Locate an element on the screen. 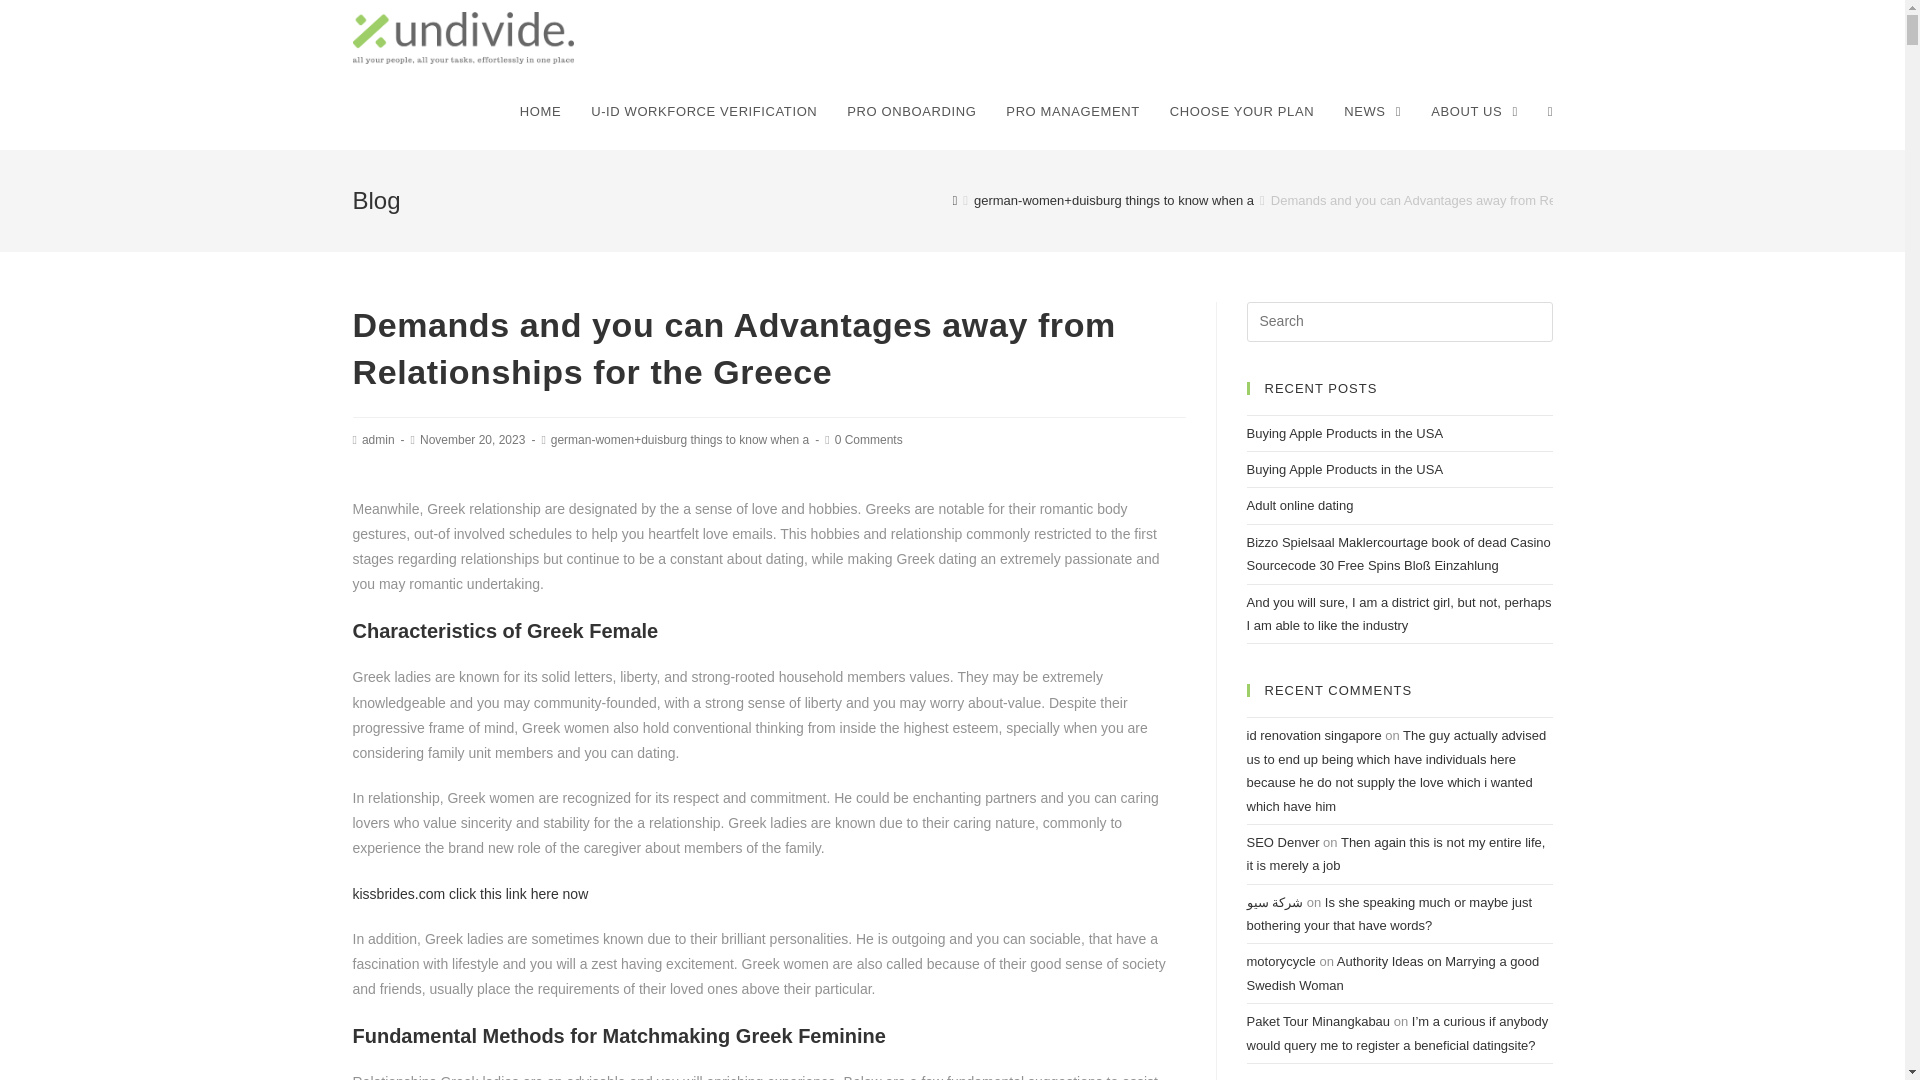 This screenshot has height=1080, width=1920. PRO ONBOARDING is located at coordinates (910, 112).